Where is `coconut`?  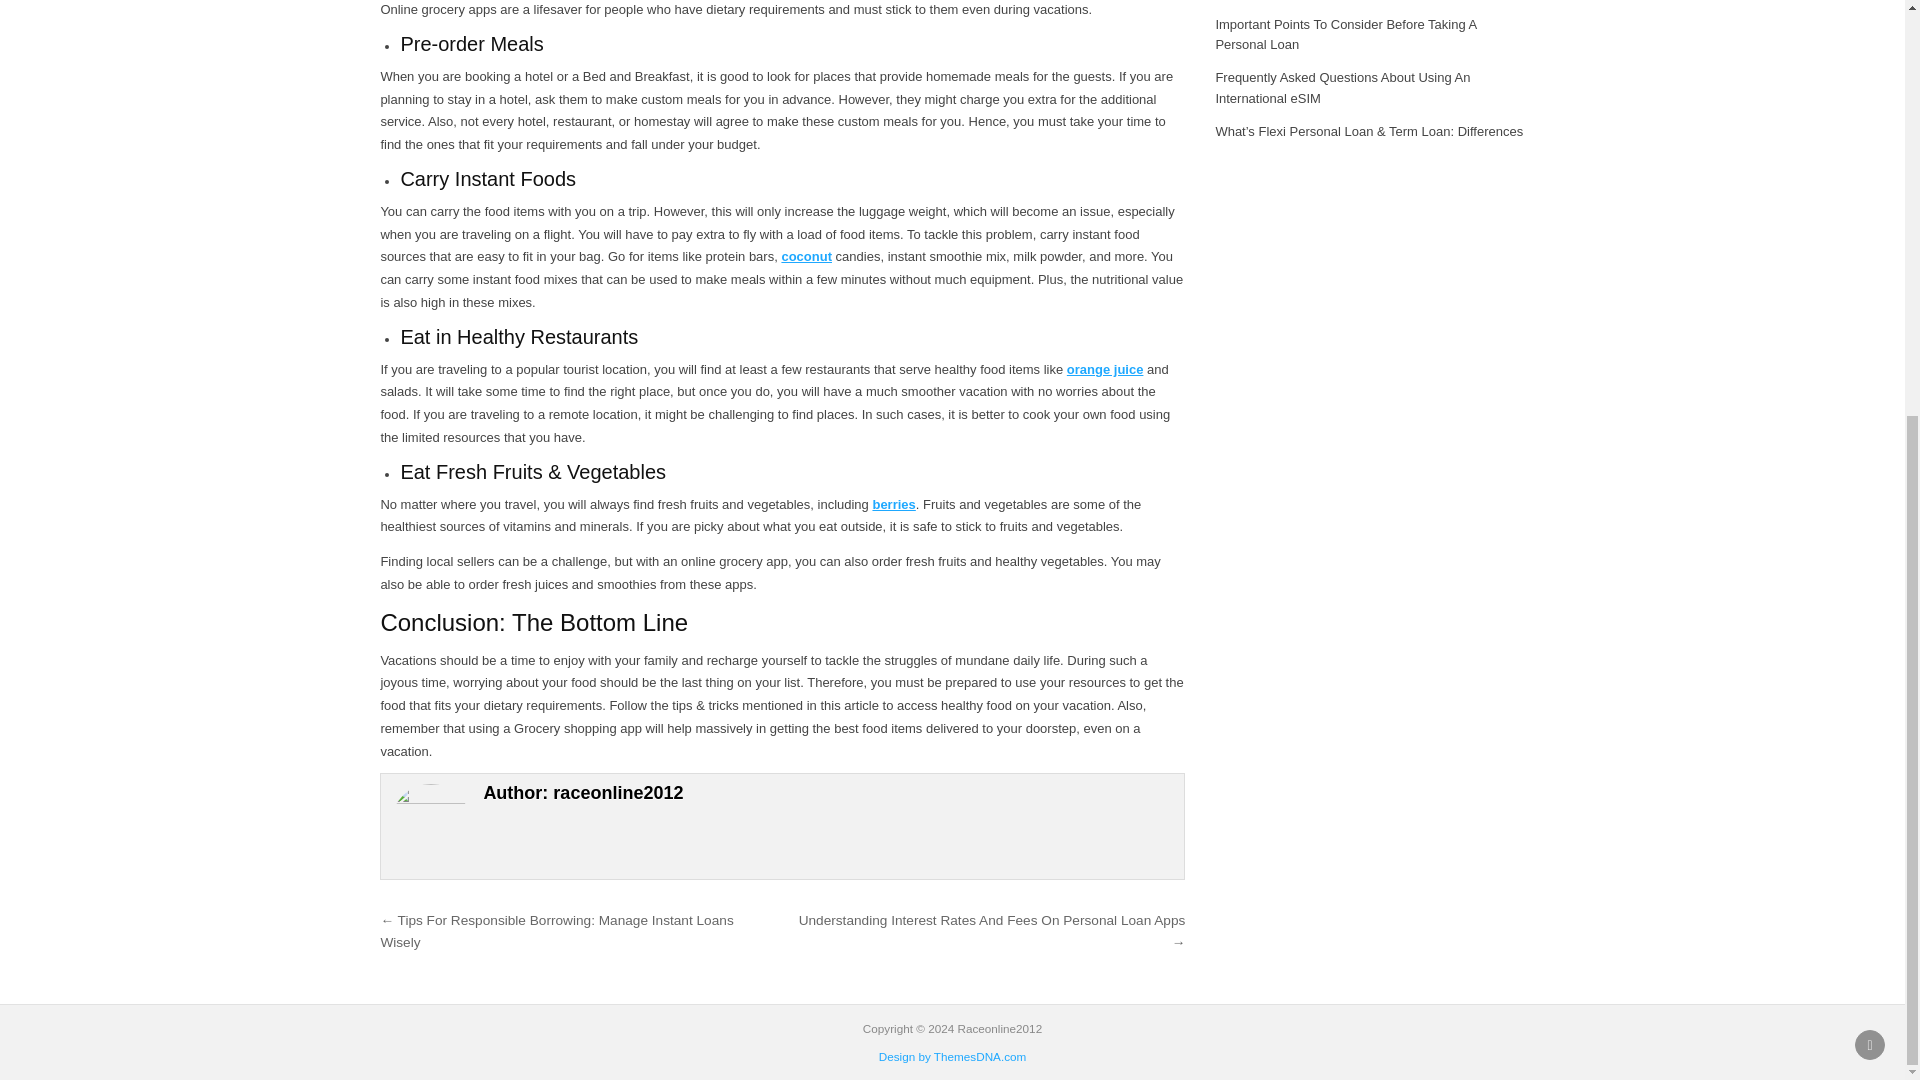 coconut is located at coordinates (806, 256).